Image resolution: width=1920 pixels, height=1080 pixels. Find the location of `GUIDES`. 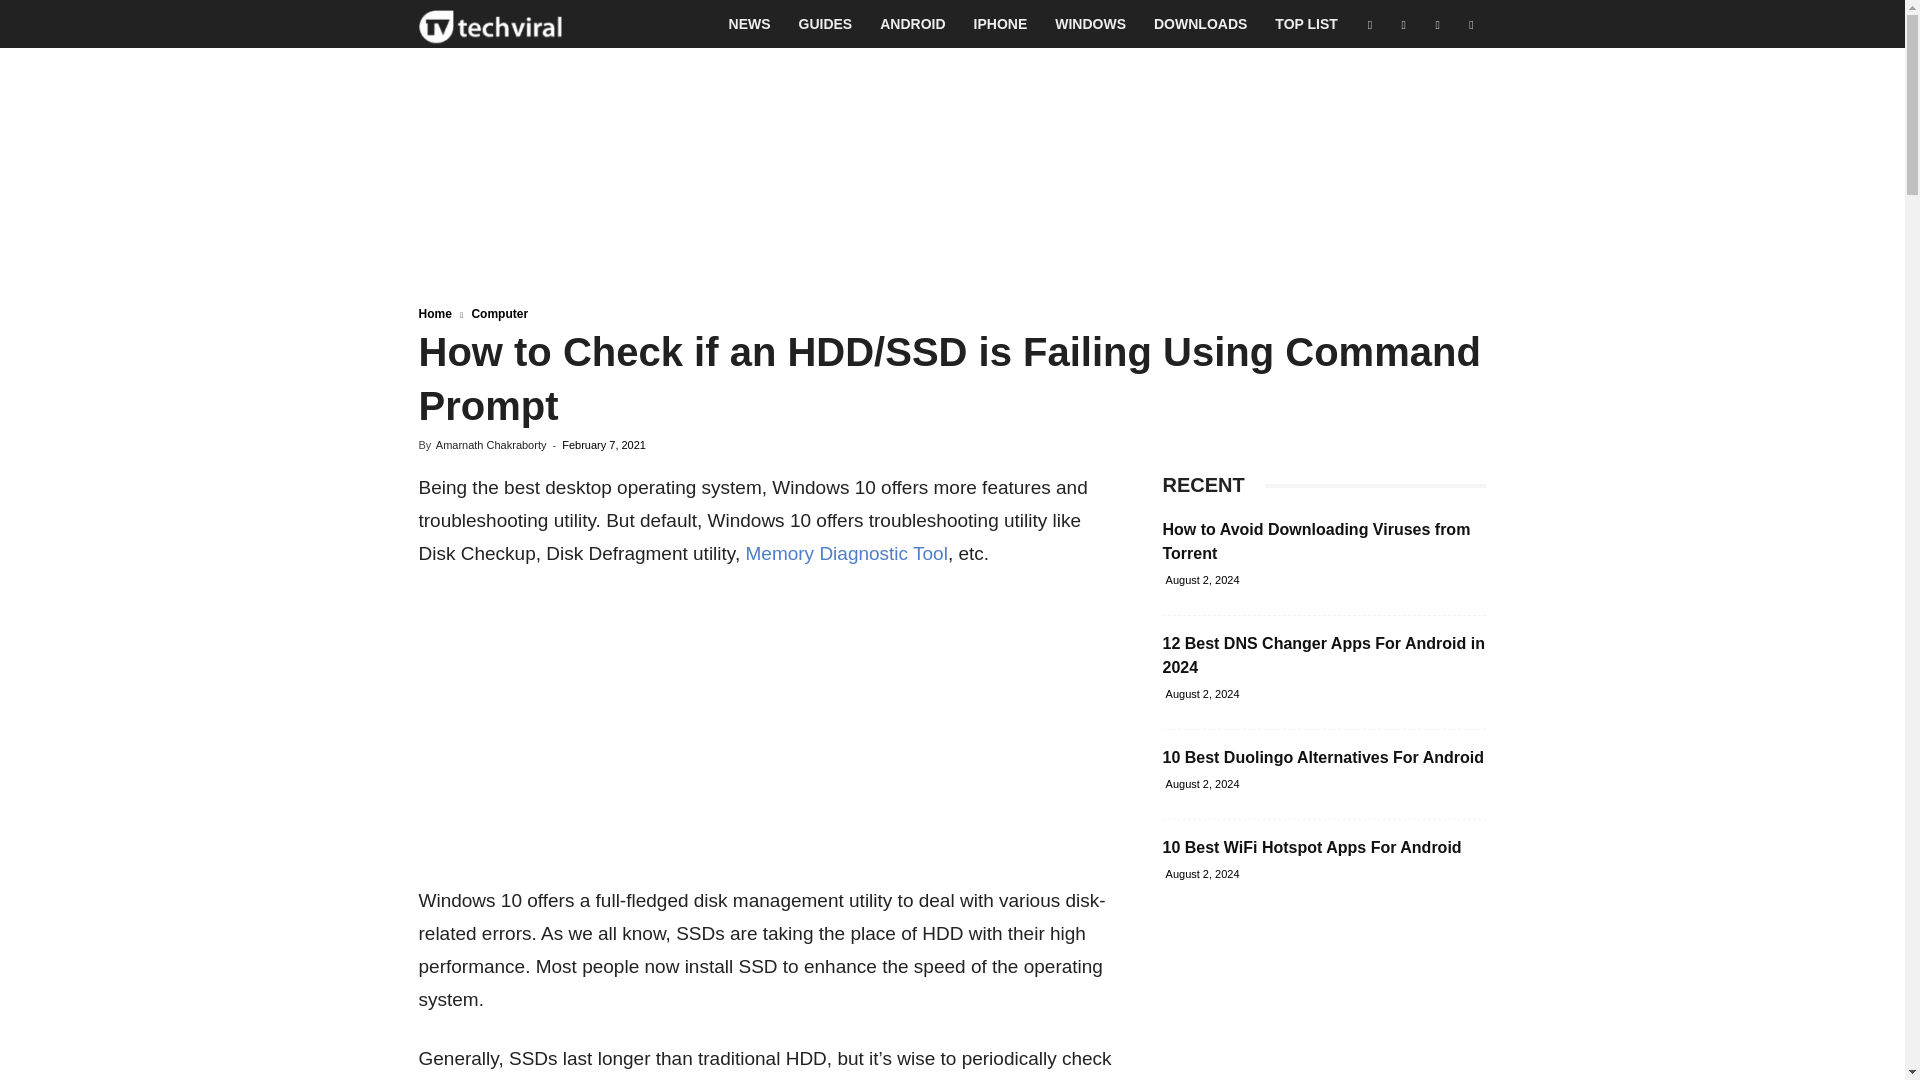

GUIDES is located at coordinates (826, 24).